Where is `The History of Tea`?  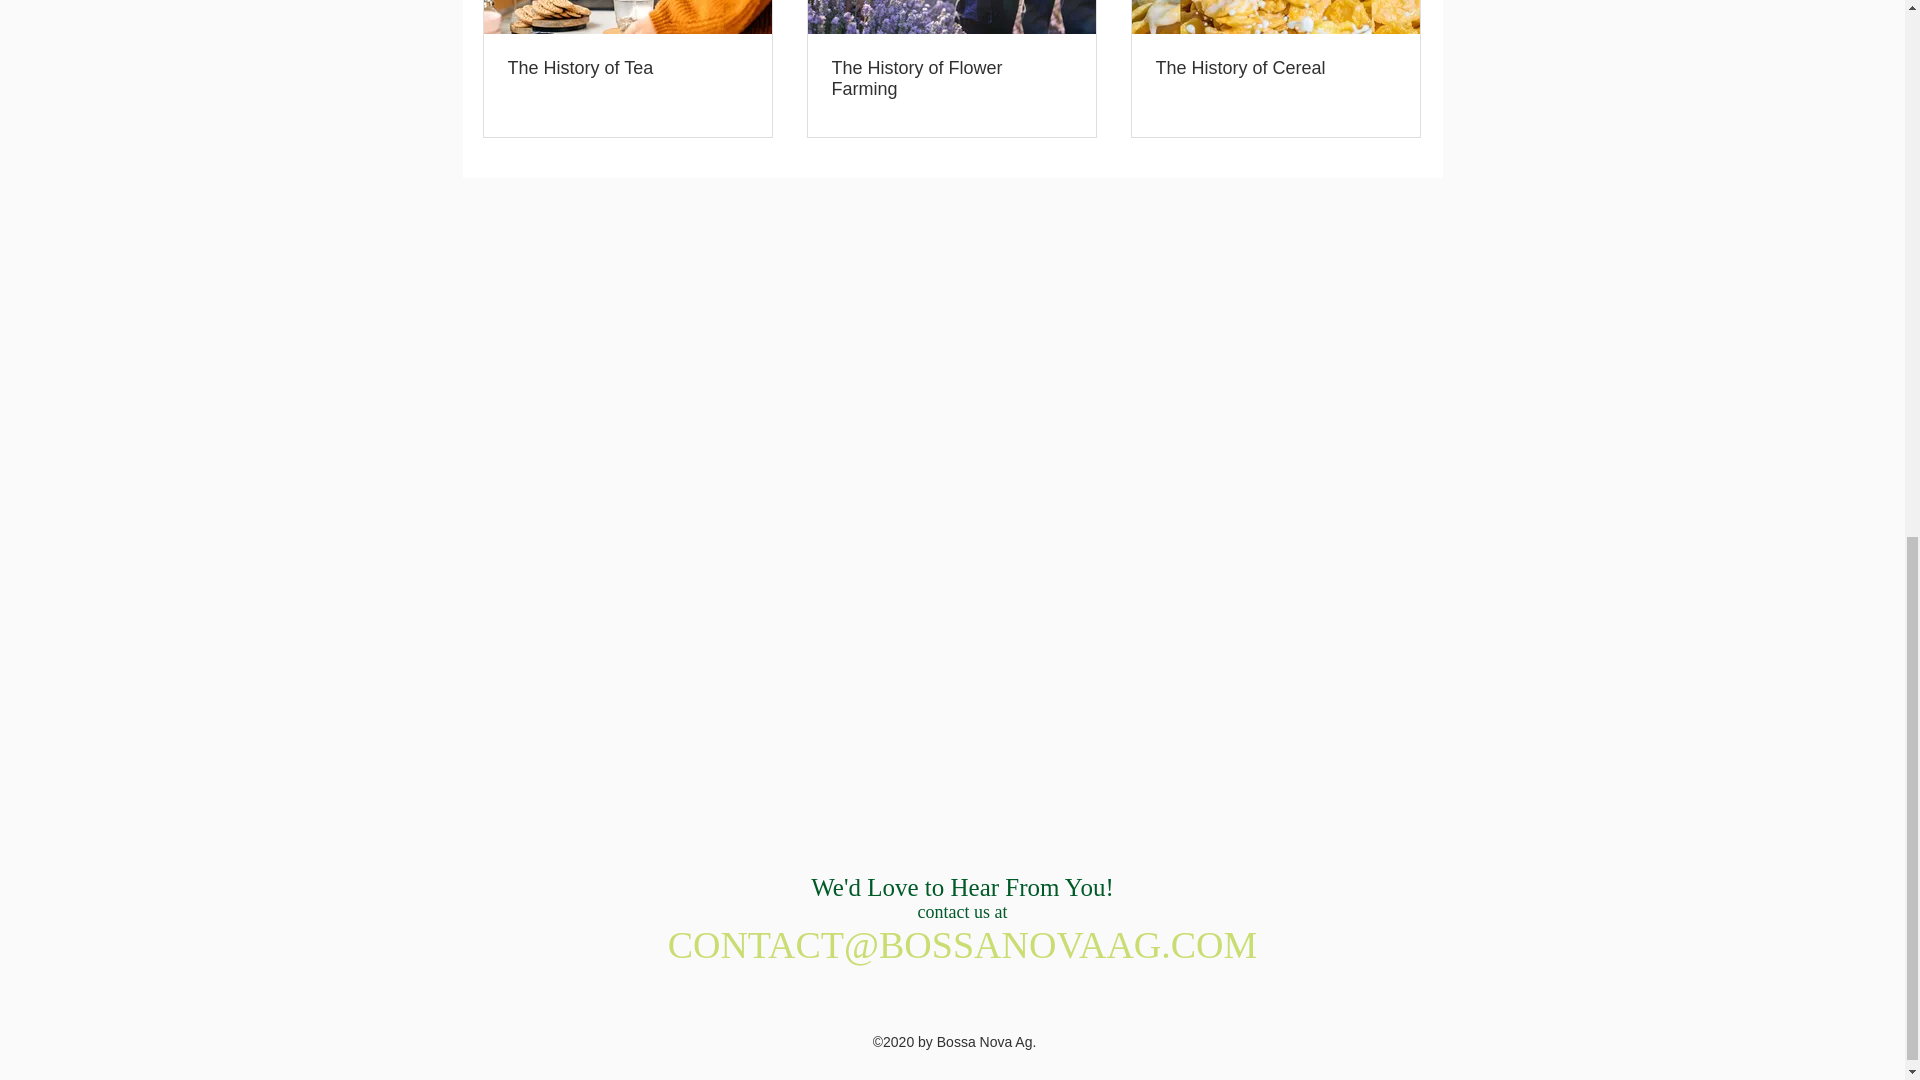 The History of Tea is located at coordinates (628, 68).